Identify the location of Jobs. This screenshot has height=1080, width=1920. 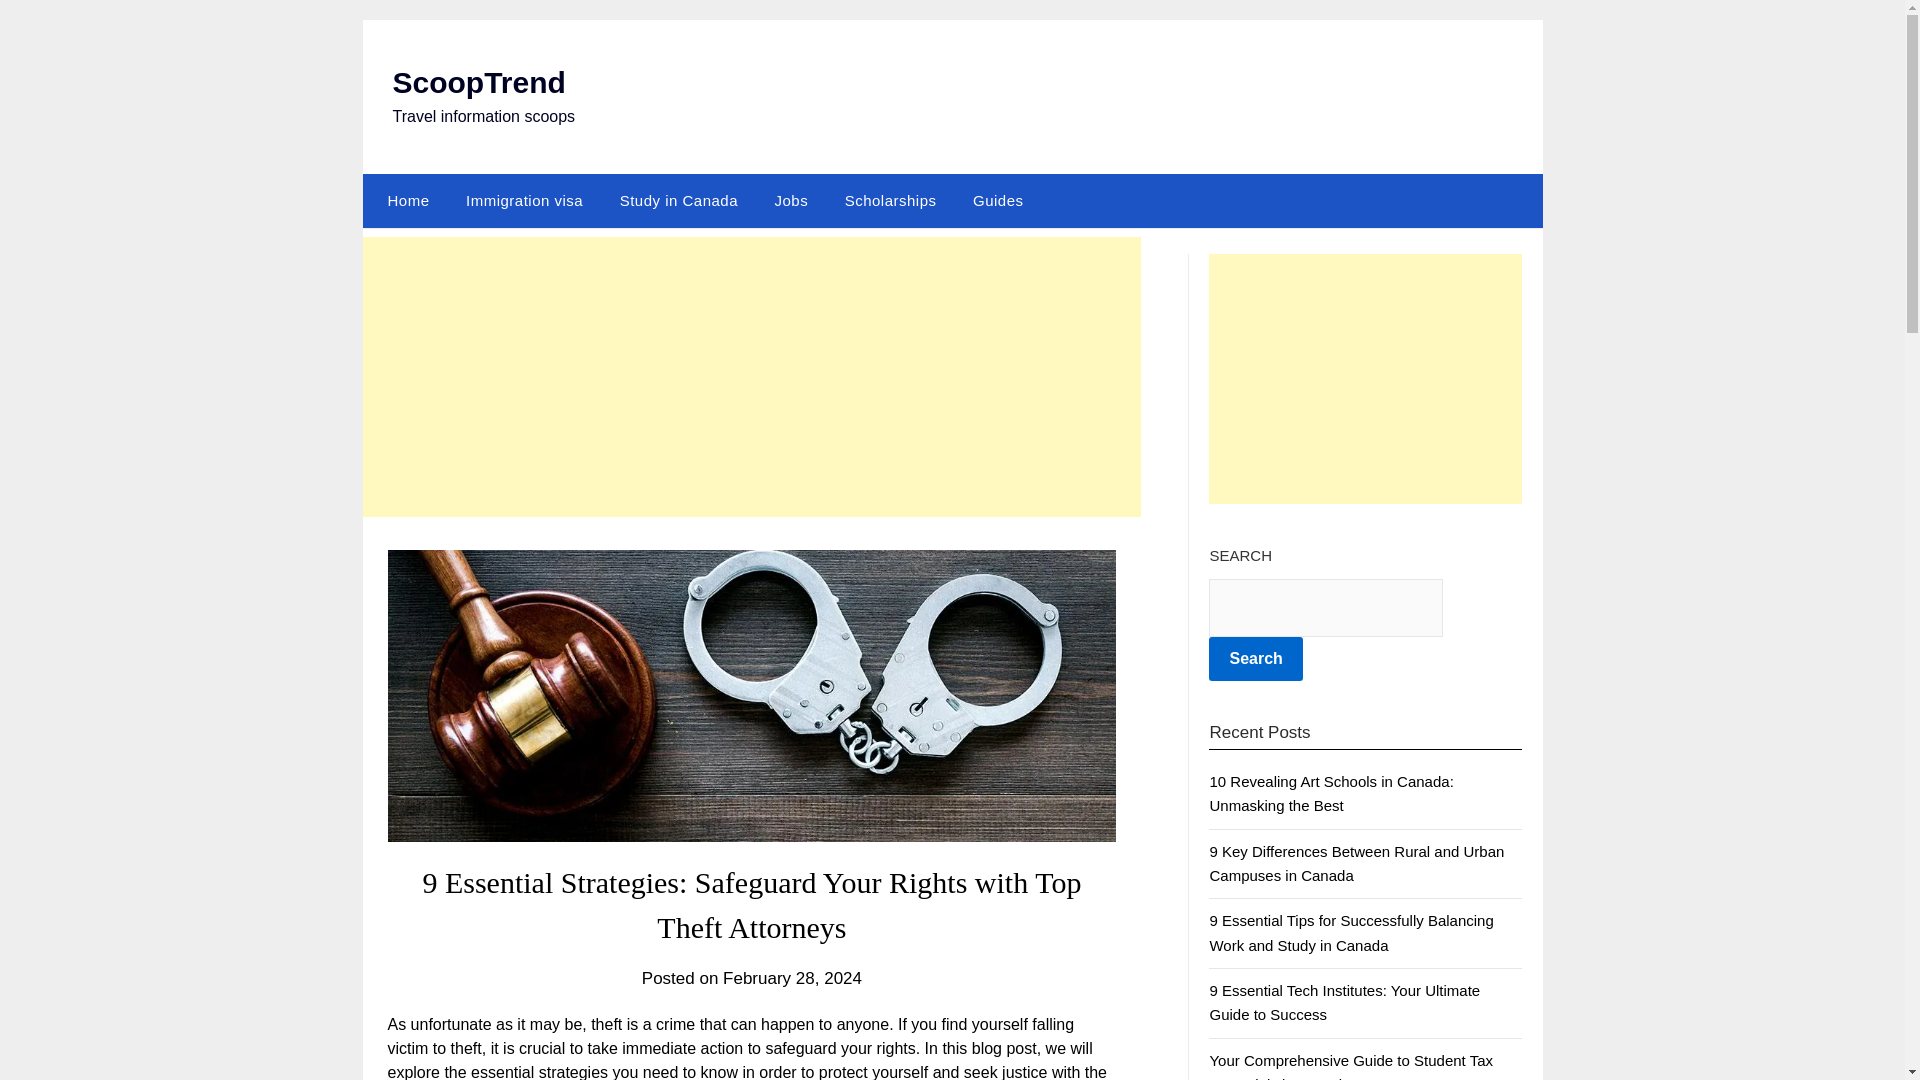
(790, 200).